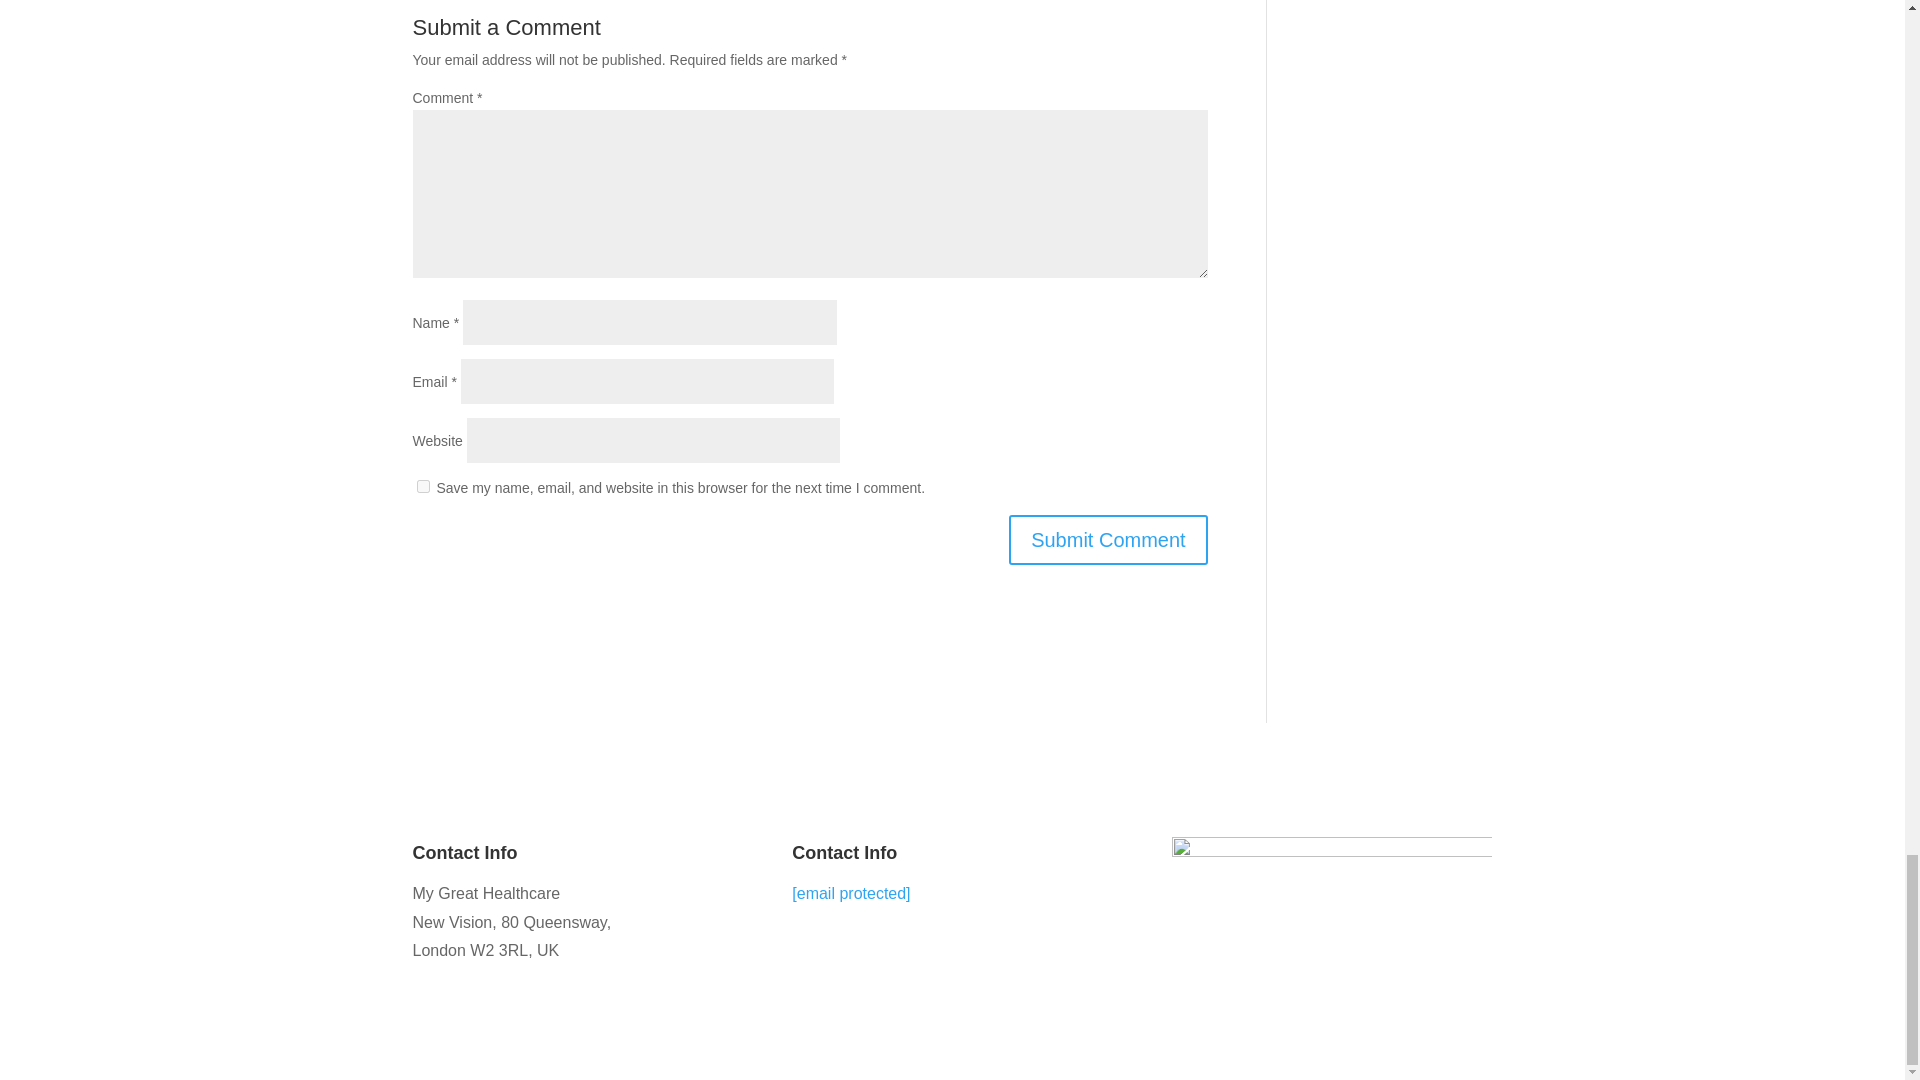  What do you see at coordinates (422, 486) in the screenshot?
I see `yes` at bounding box center [422, 486].